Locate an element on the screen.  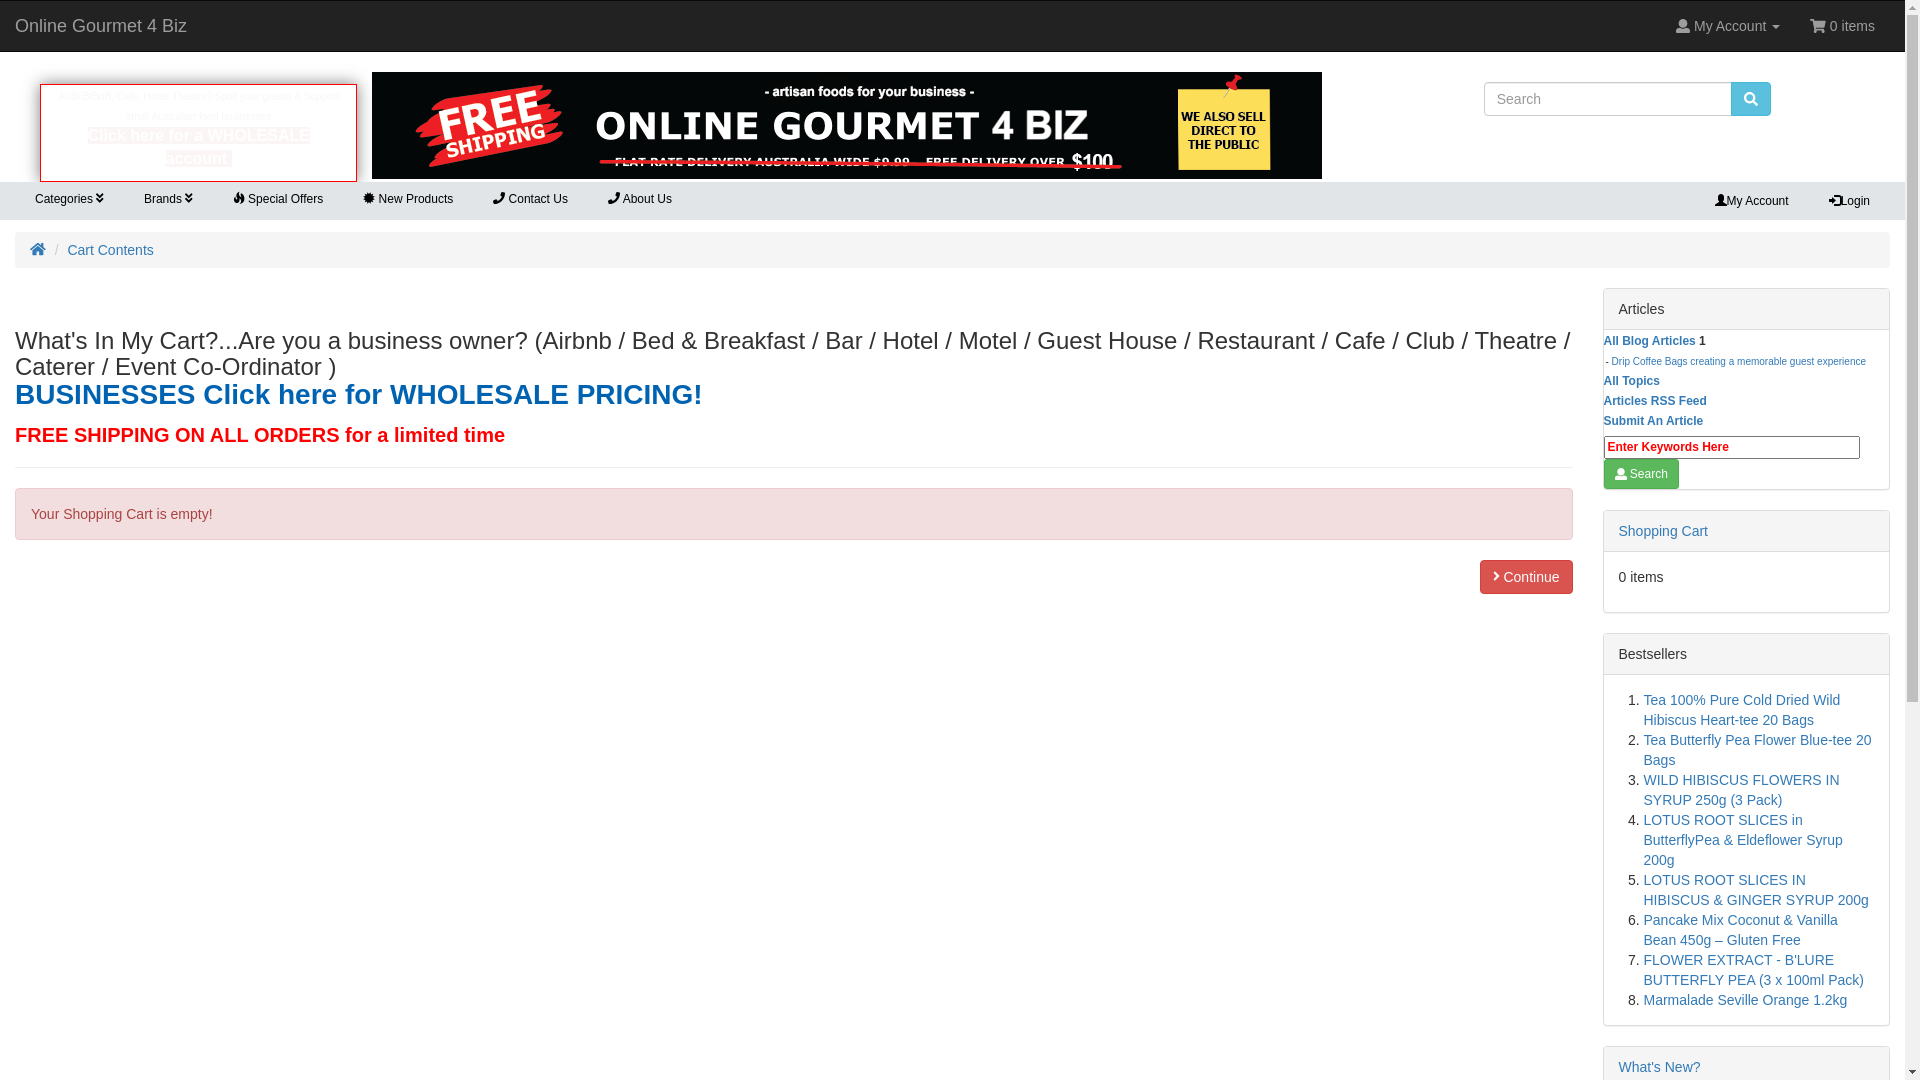
New Products is located at coordinates (408, 200).